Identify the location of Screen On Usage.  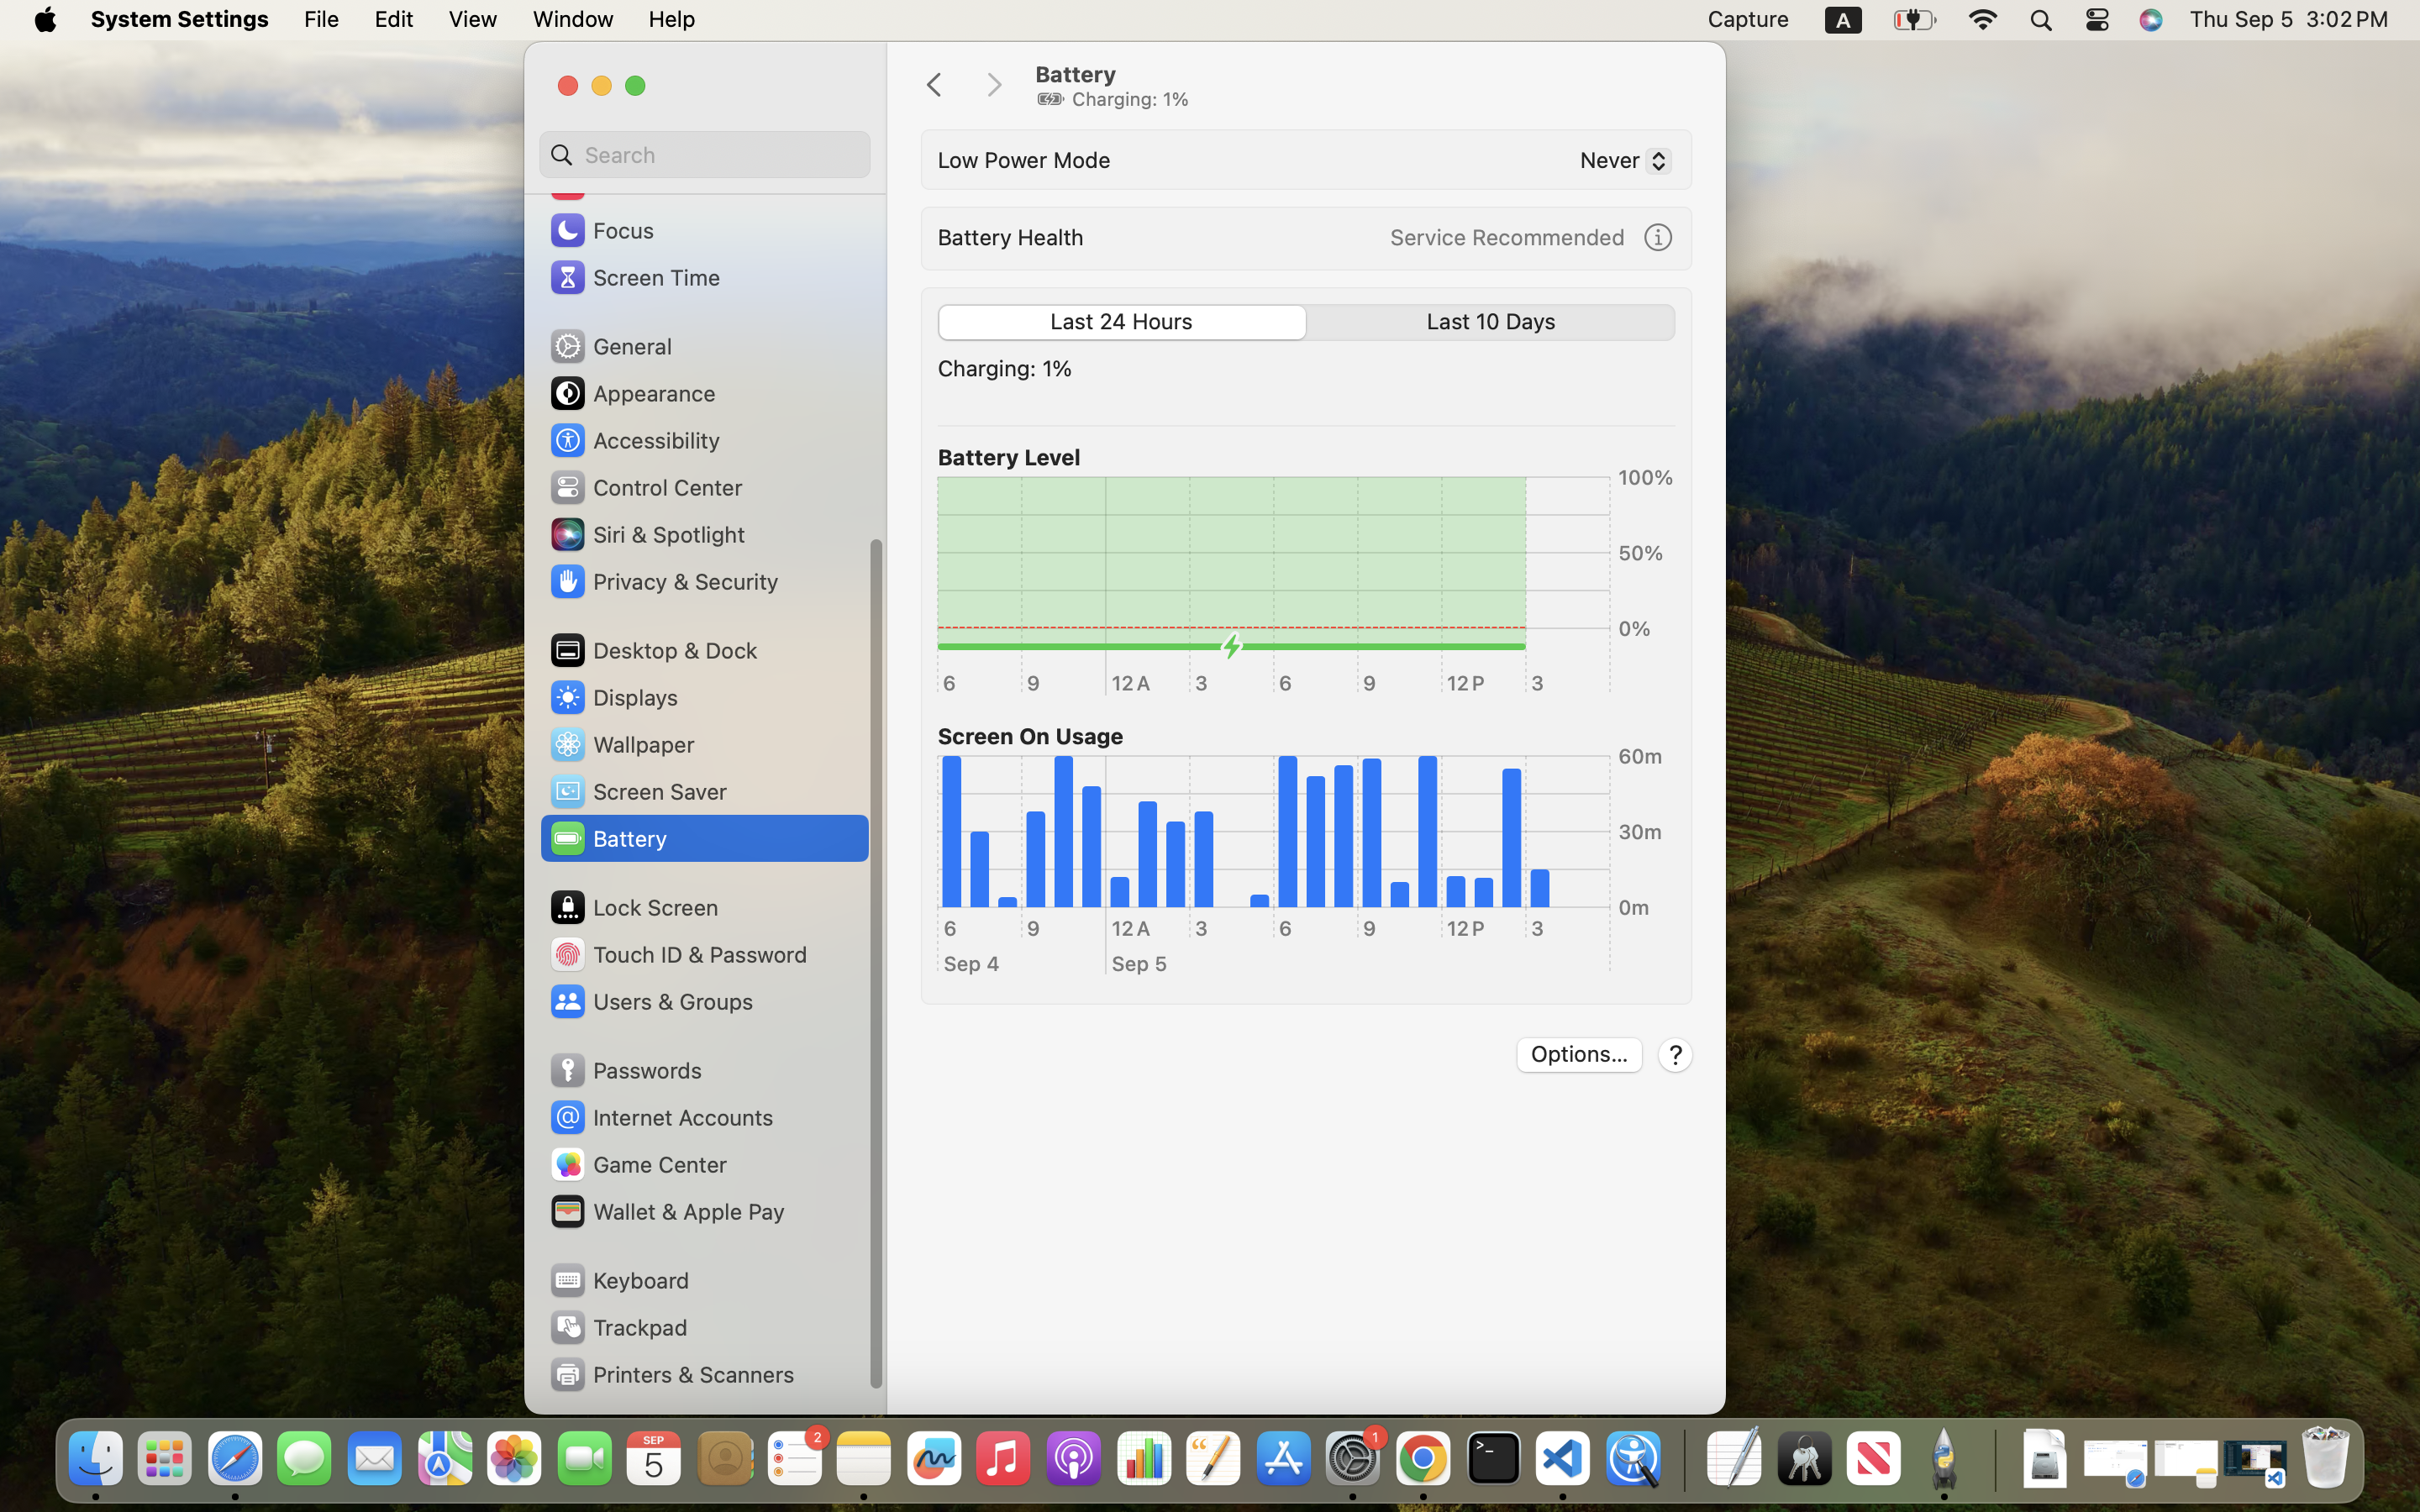
(1031, 736).